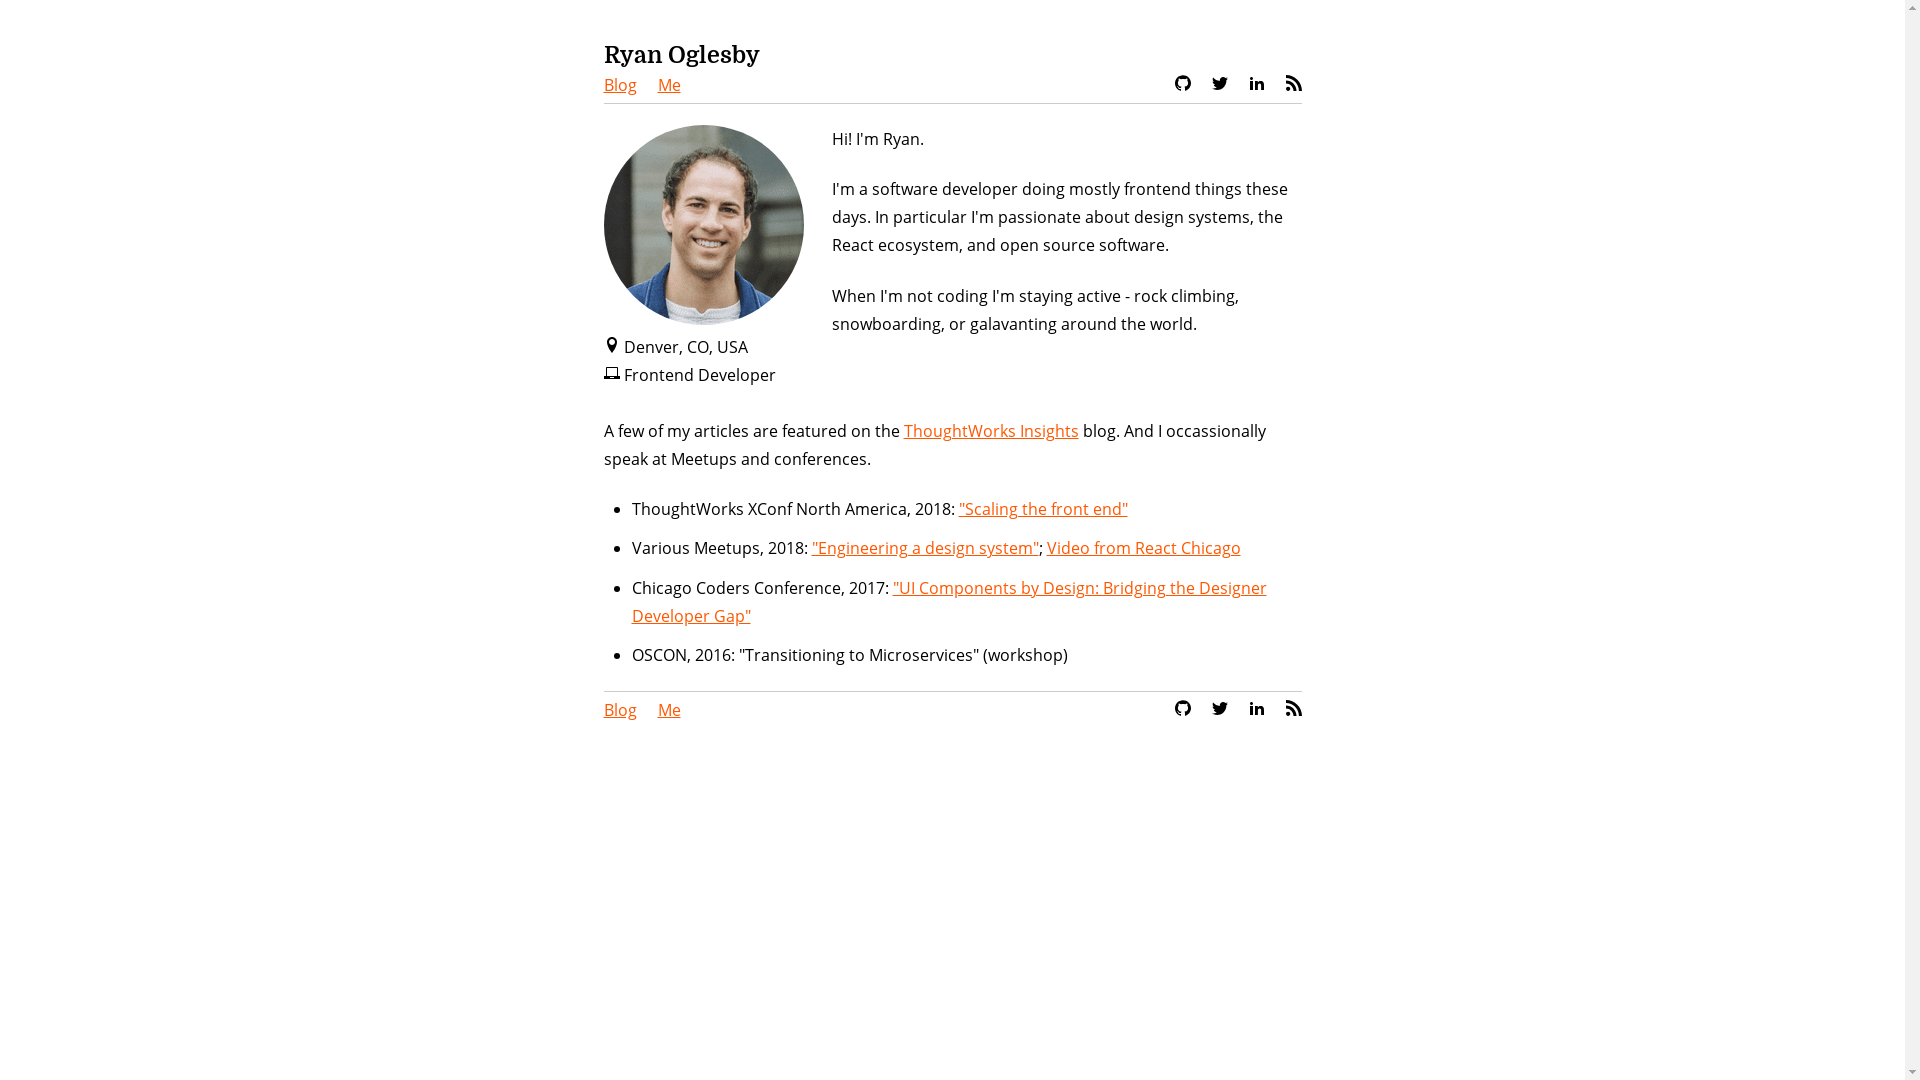  I want to click on "Scaling the front end", so click(1042, 509).